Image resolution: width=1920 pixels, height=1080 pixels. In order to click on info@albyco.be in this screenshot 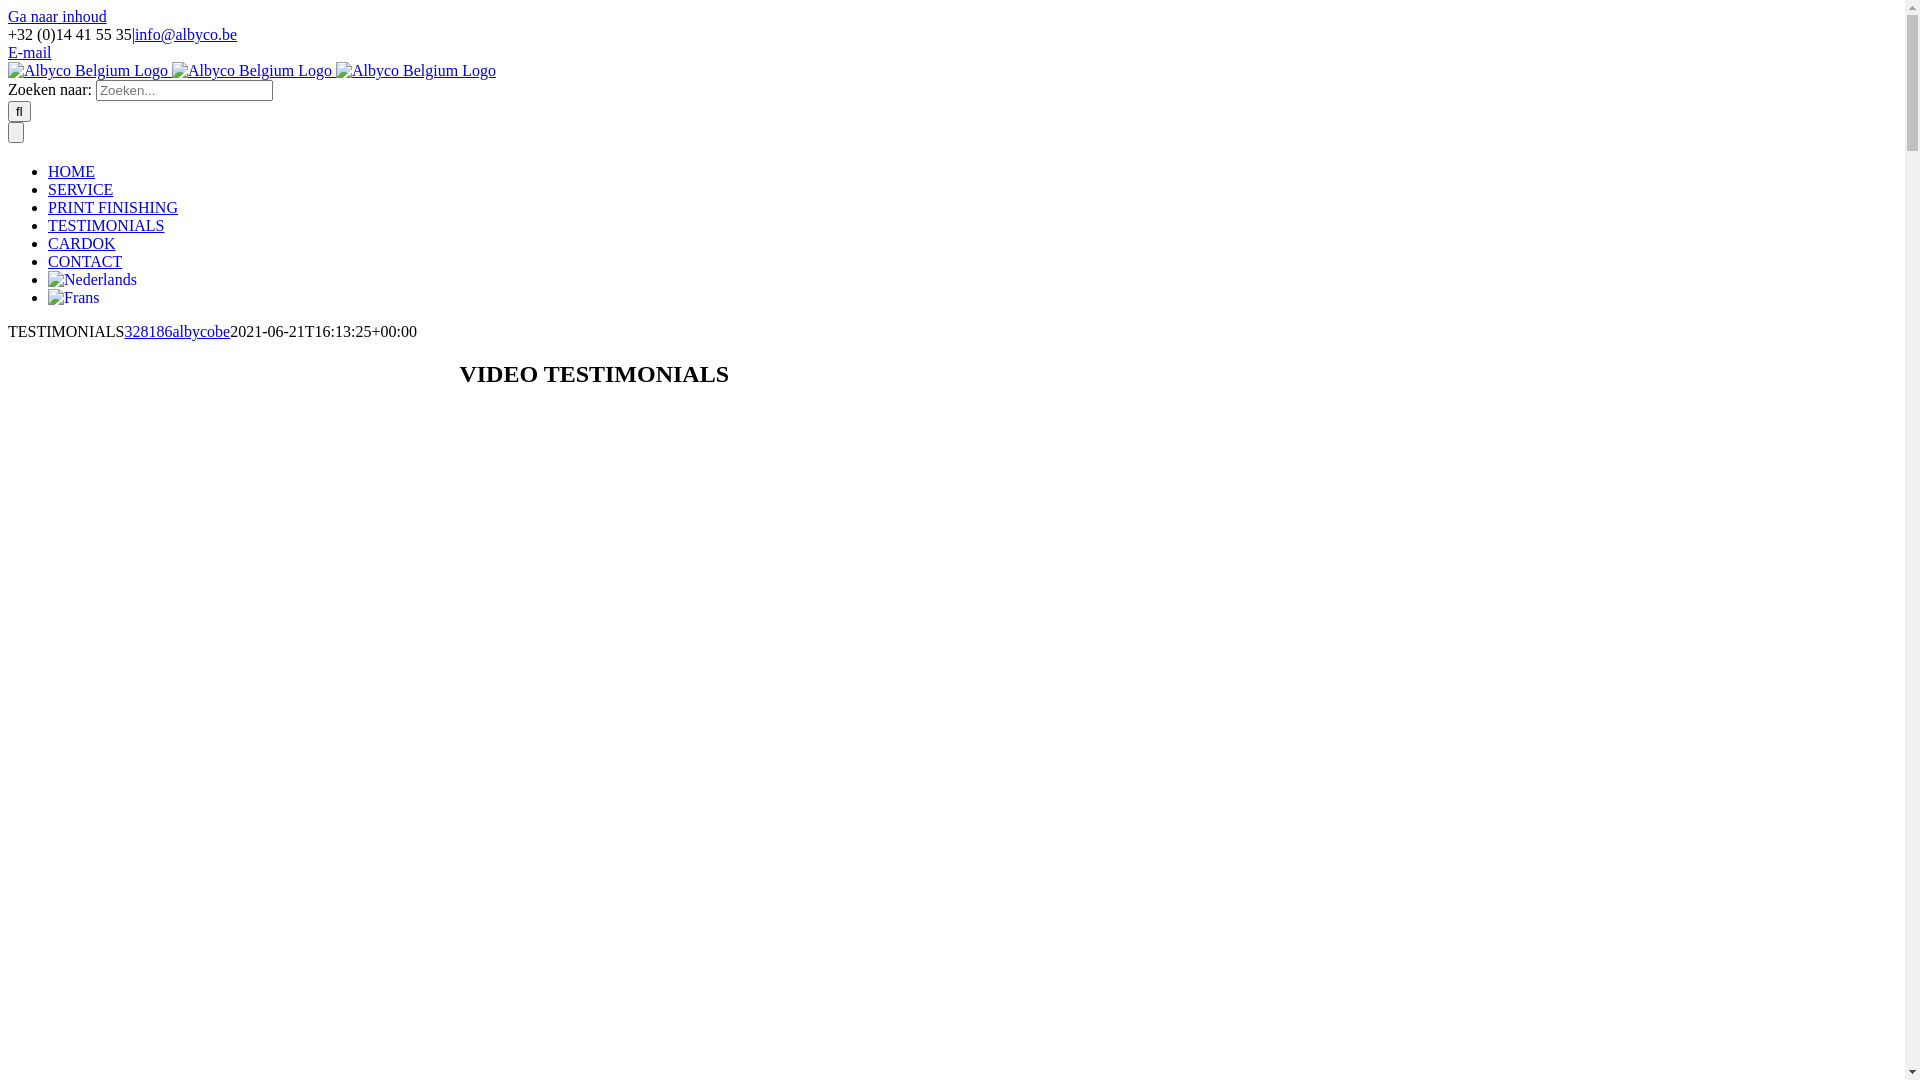, I will do `click(186, 34)`.